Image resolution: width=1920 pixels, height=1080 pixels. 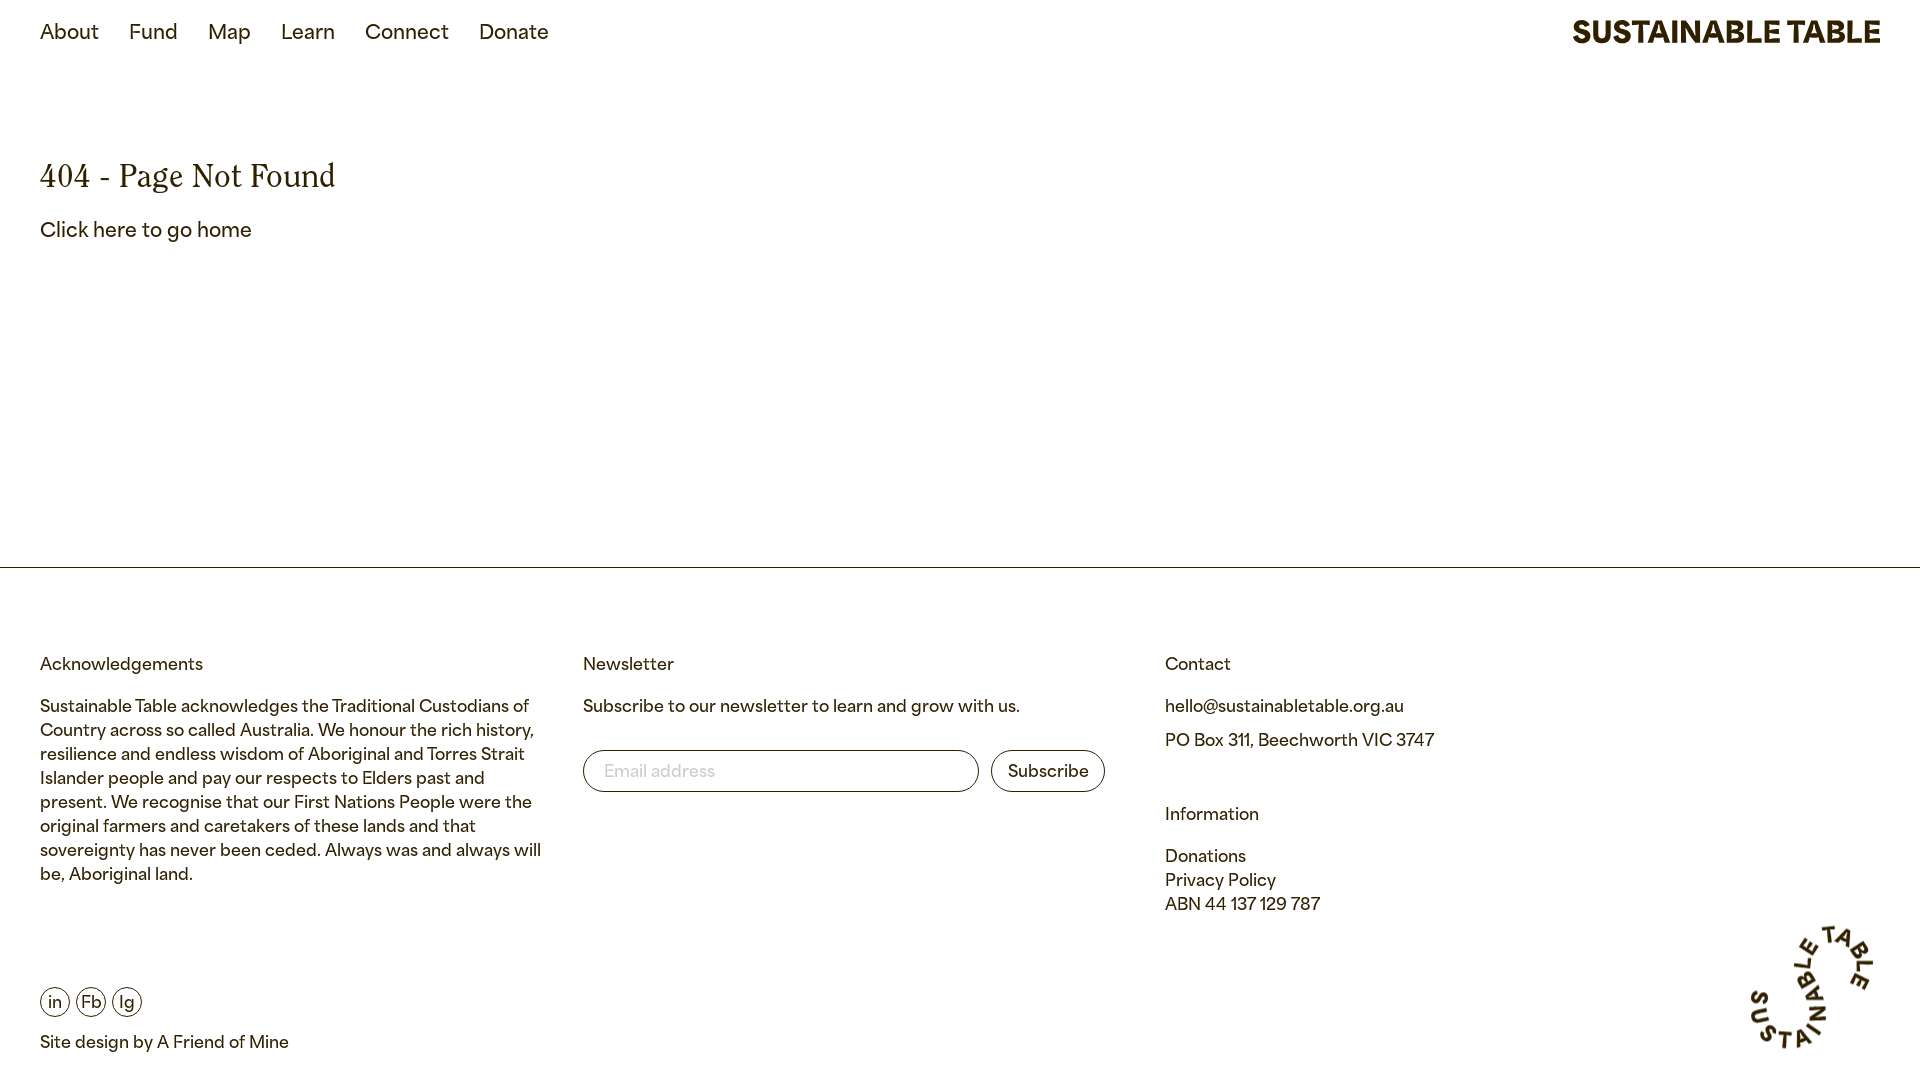 What do you see at coordinates (230, 34) in the screenshot?
I see `Map` at bounding box center [230, 34].